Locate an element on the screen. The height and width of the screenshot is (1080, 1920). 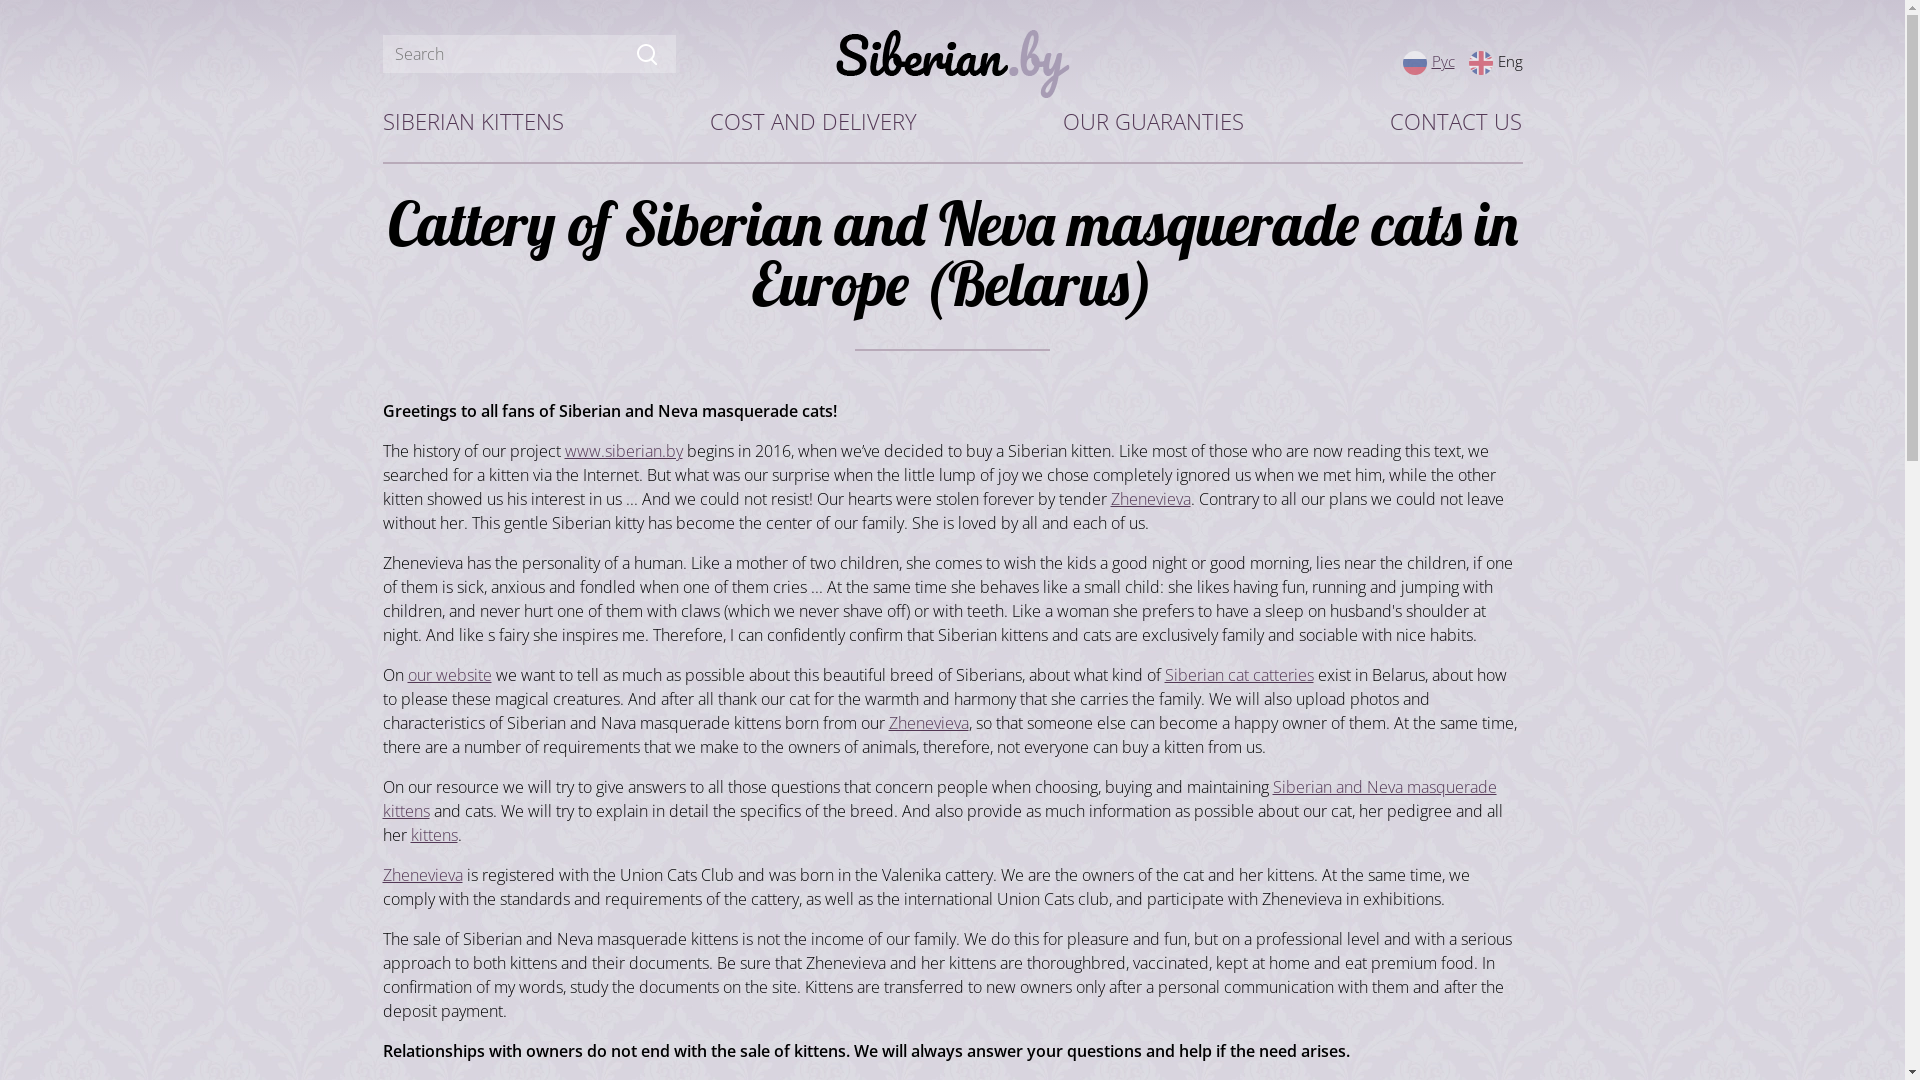
Zhenevieva is located at coordinates (1150, 499).